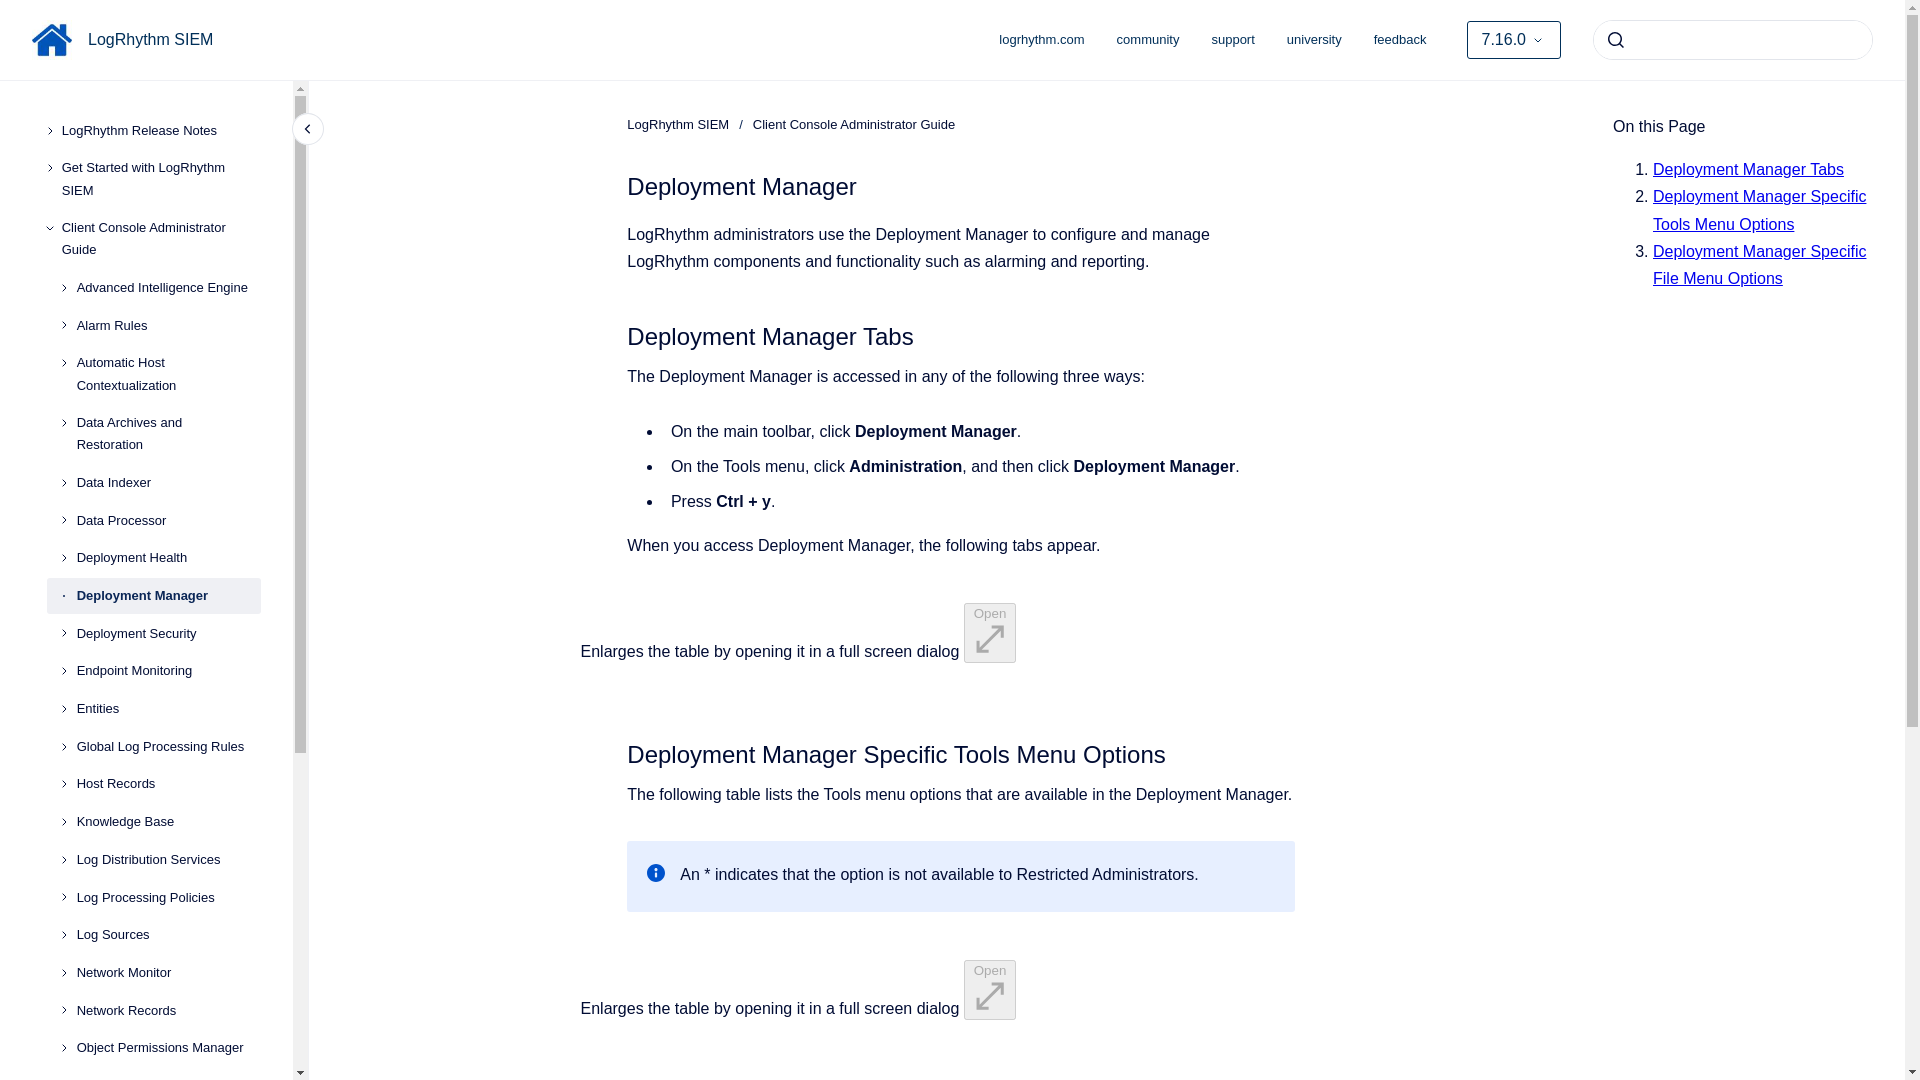 The image size is (1920, 1080). I want to click on Automatic Host Contextualization, so click(168, 374).